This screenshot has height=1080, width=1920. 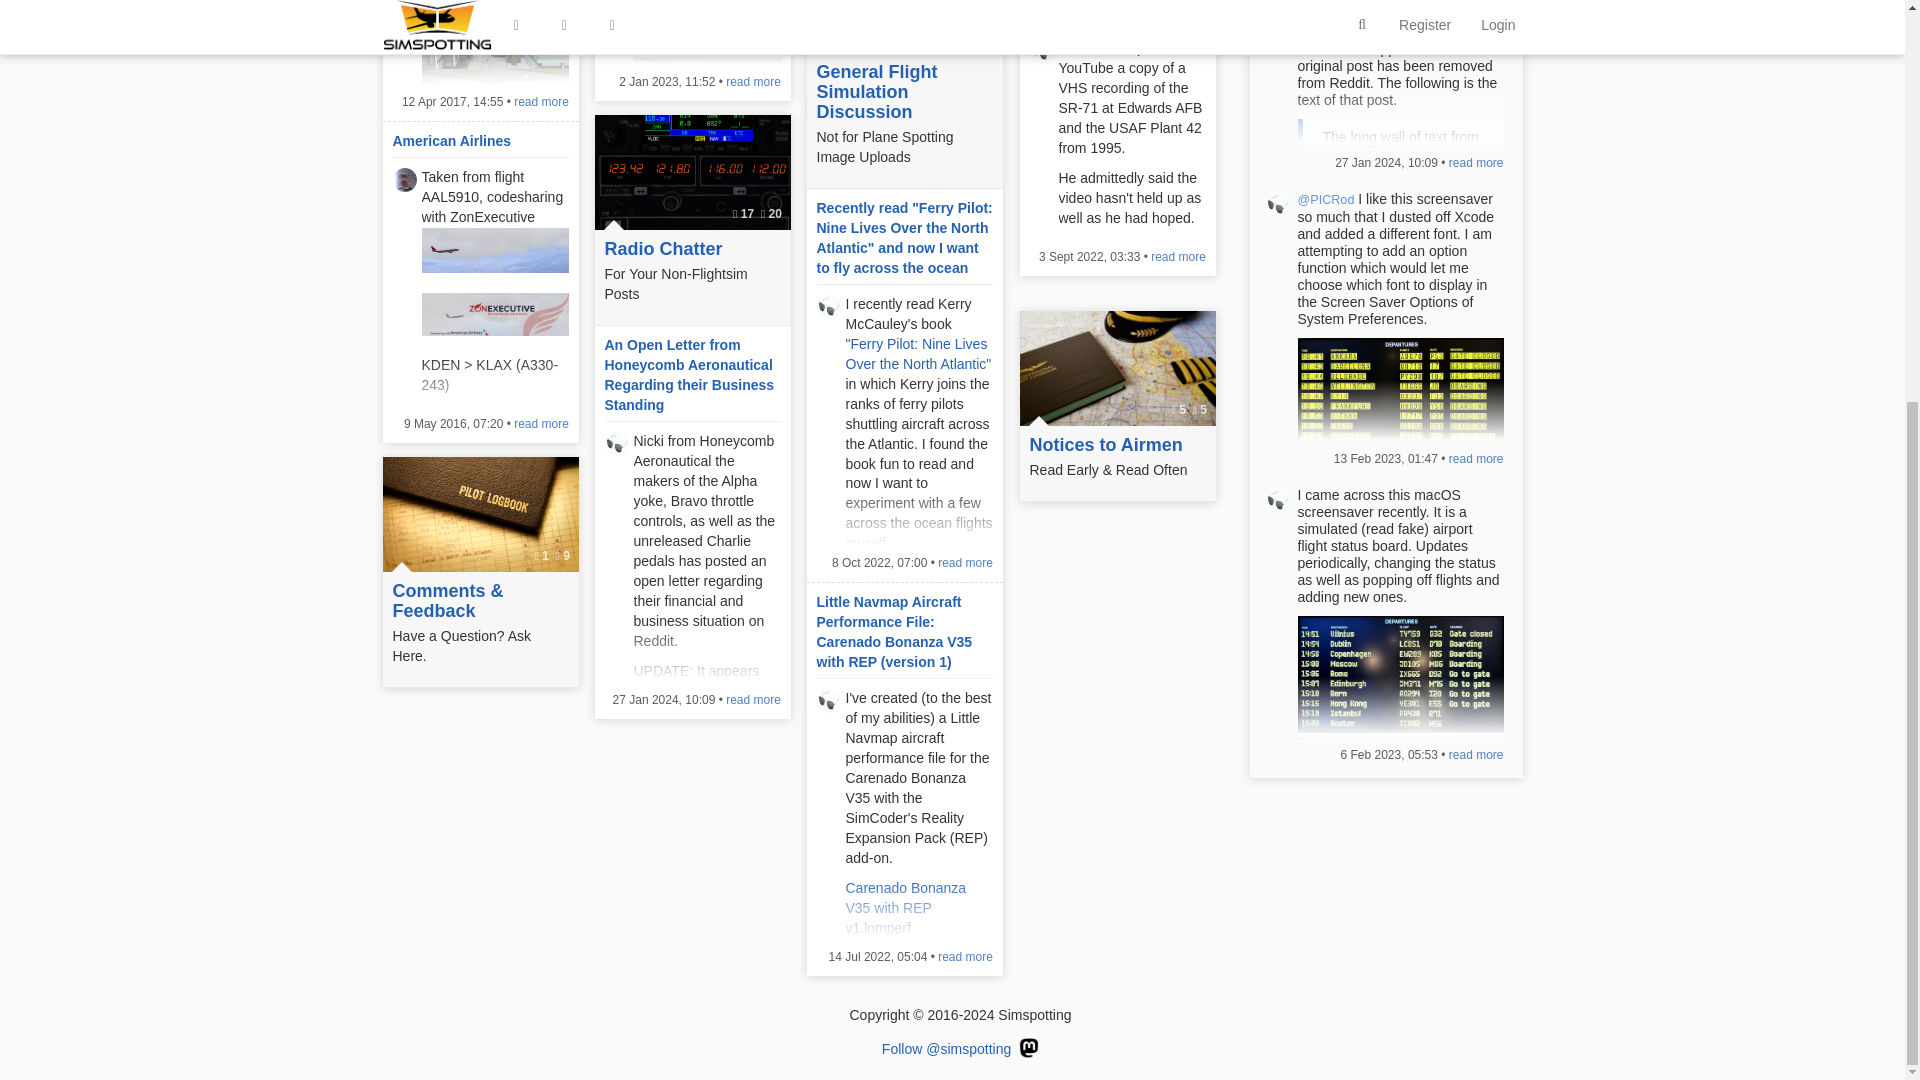 I want to click on 23  25, so click(x=904, y=26).